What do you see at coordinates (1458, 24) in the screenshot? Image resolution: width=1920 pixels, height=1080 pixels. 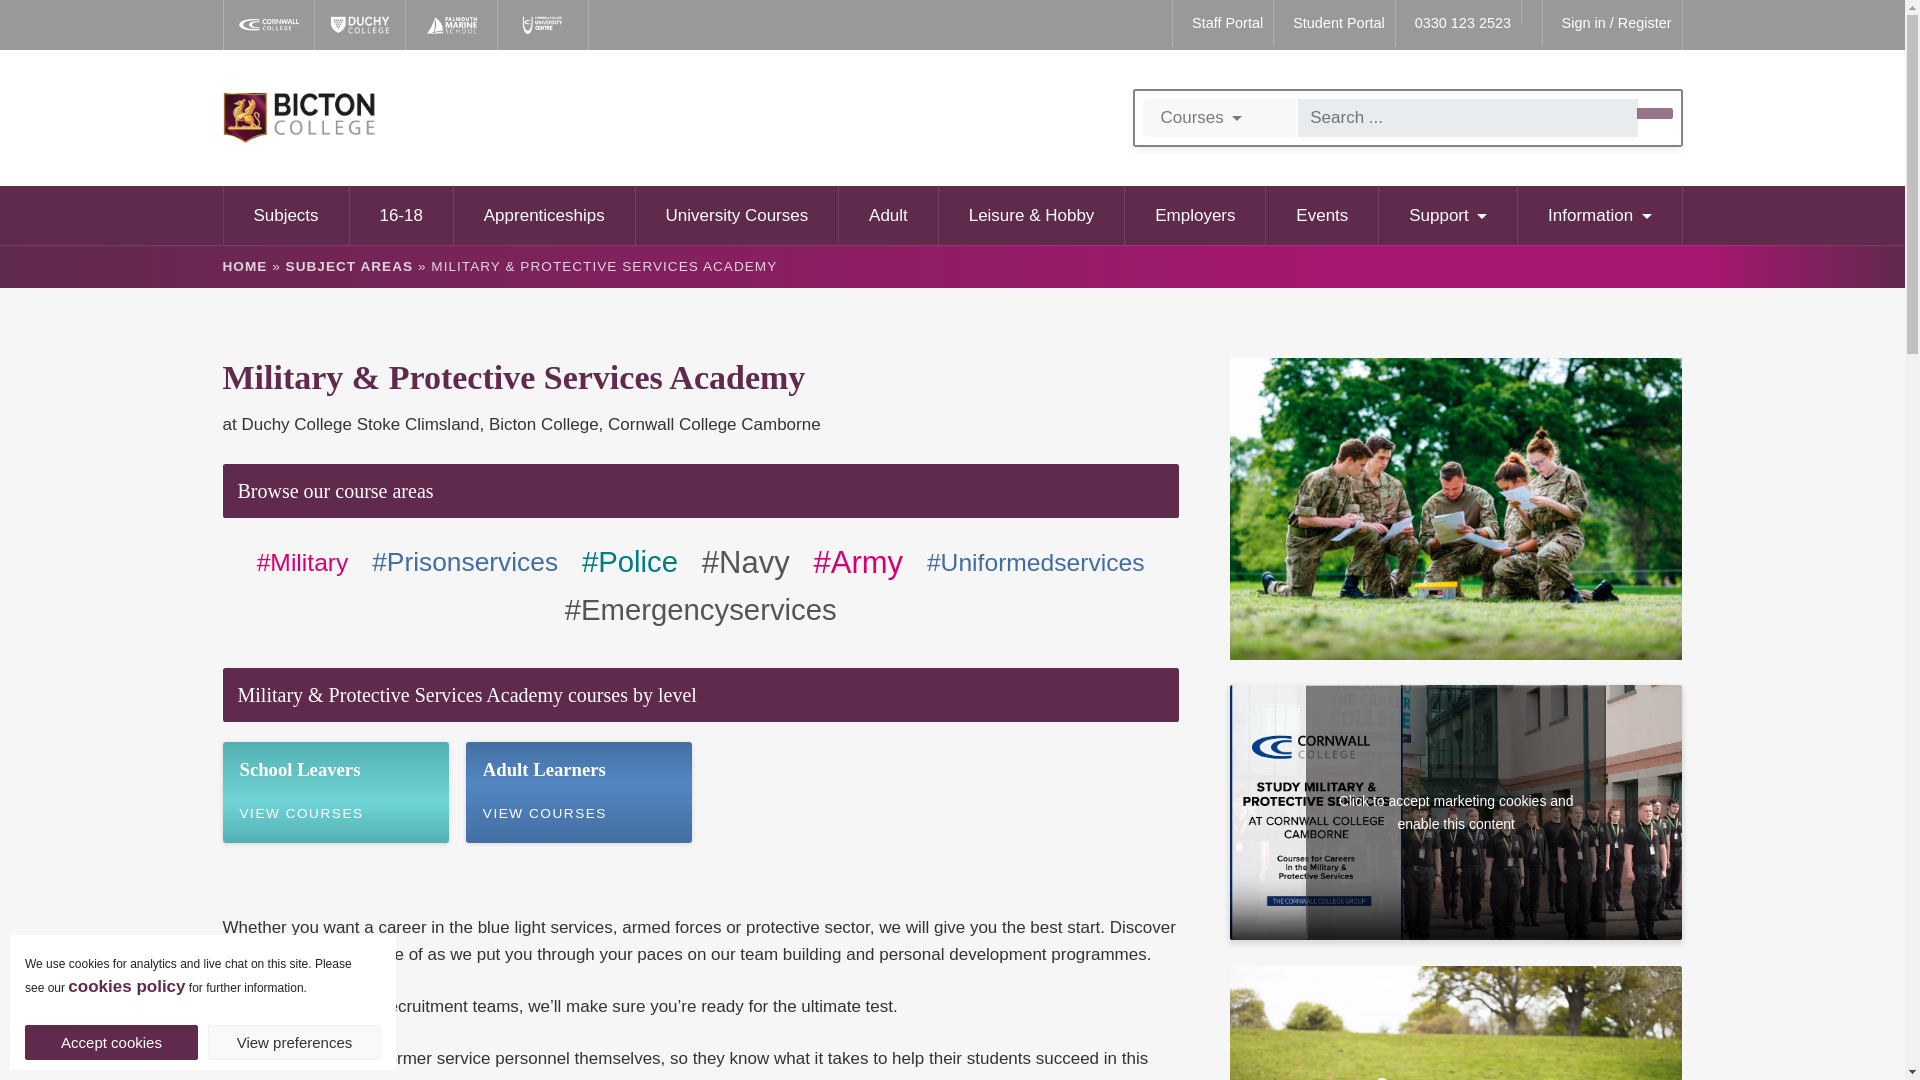 I see `0330 123 2523` at bounding box center [1458, 24].